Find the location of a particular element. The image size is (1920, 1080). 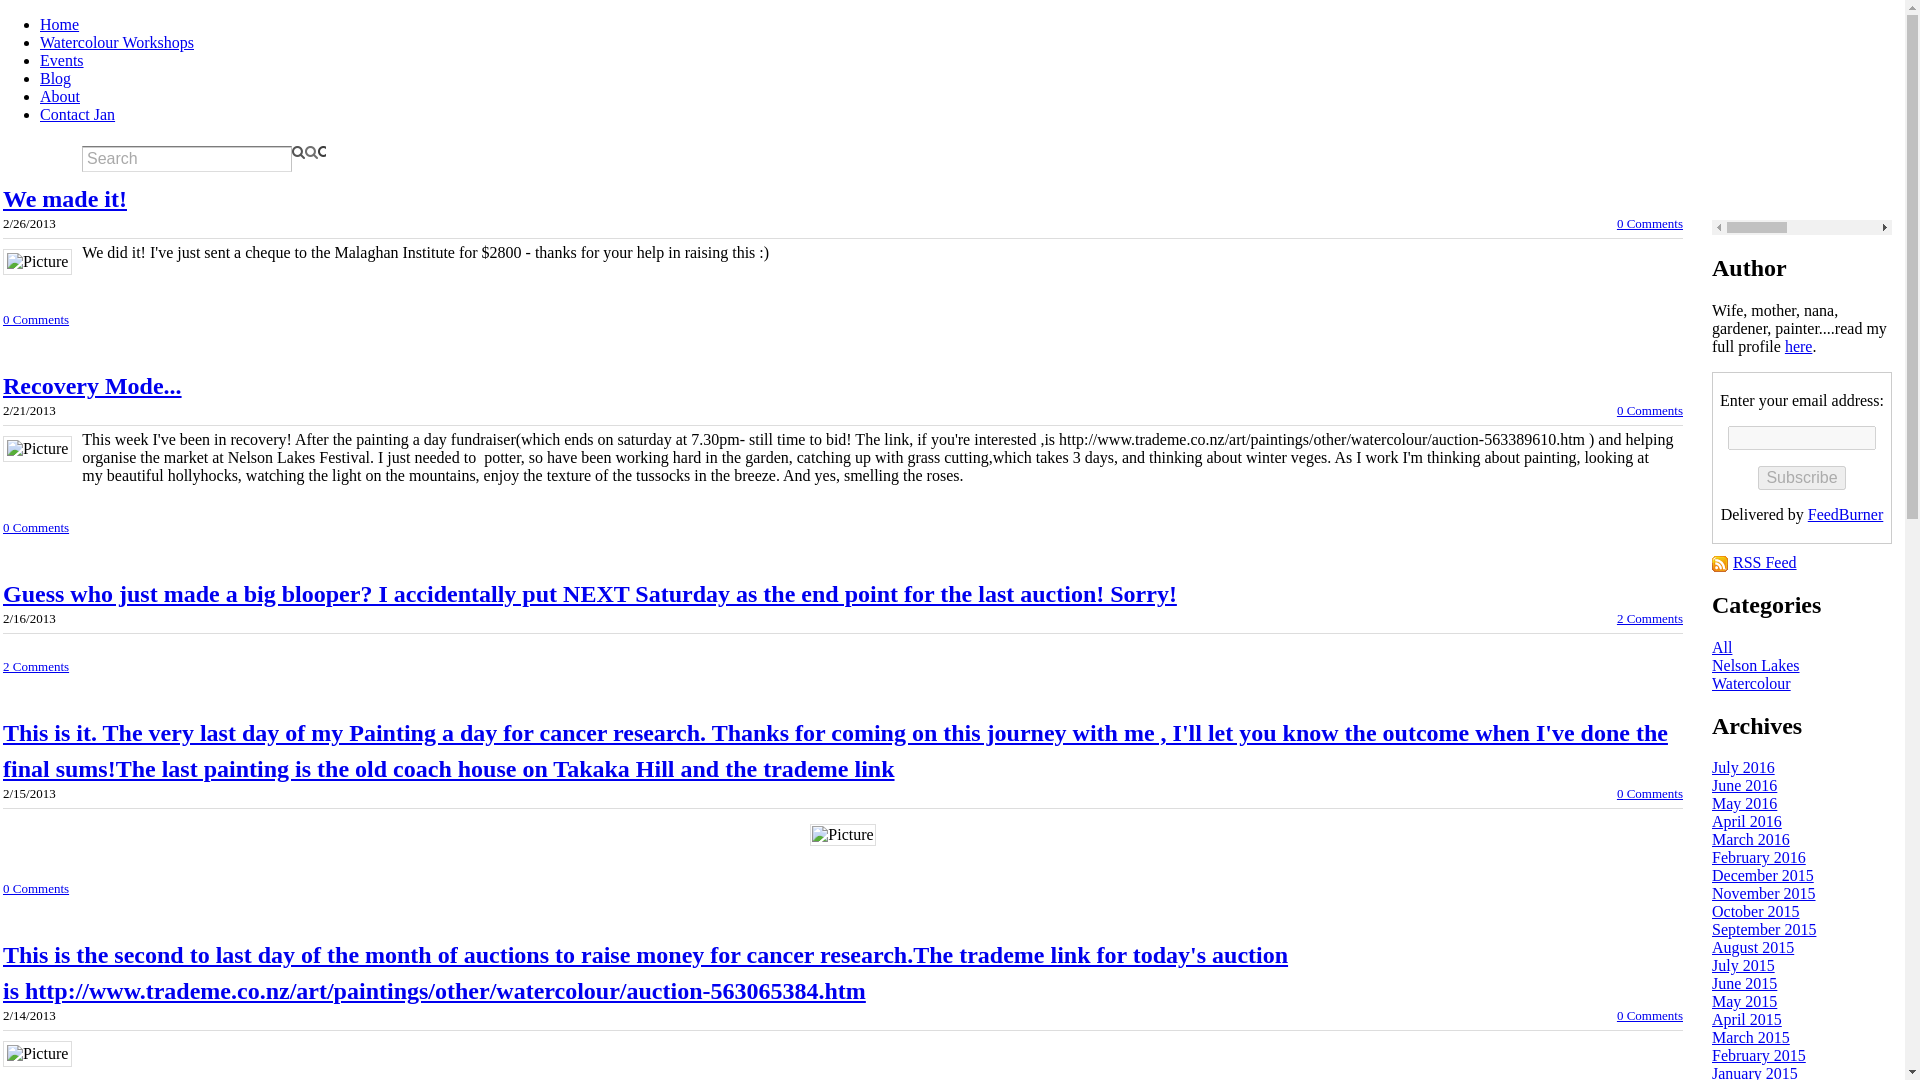

0 Comments is located at coordinates (1650, 410).